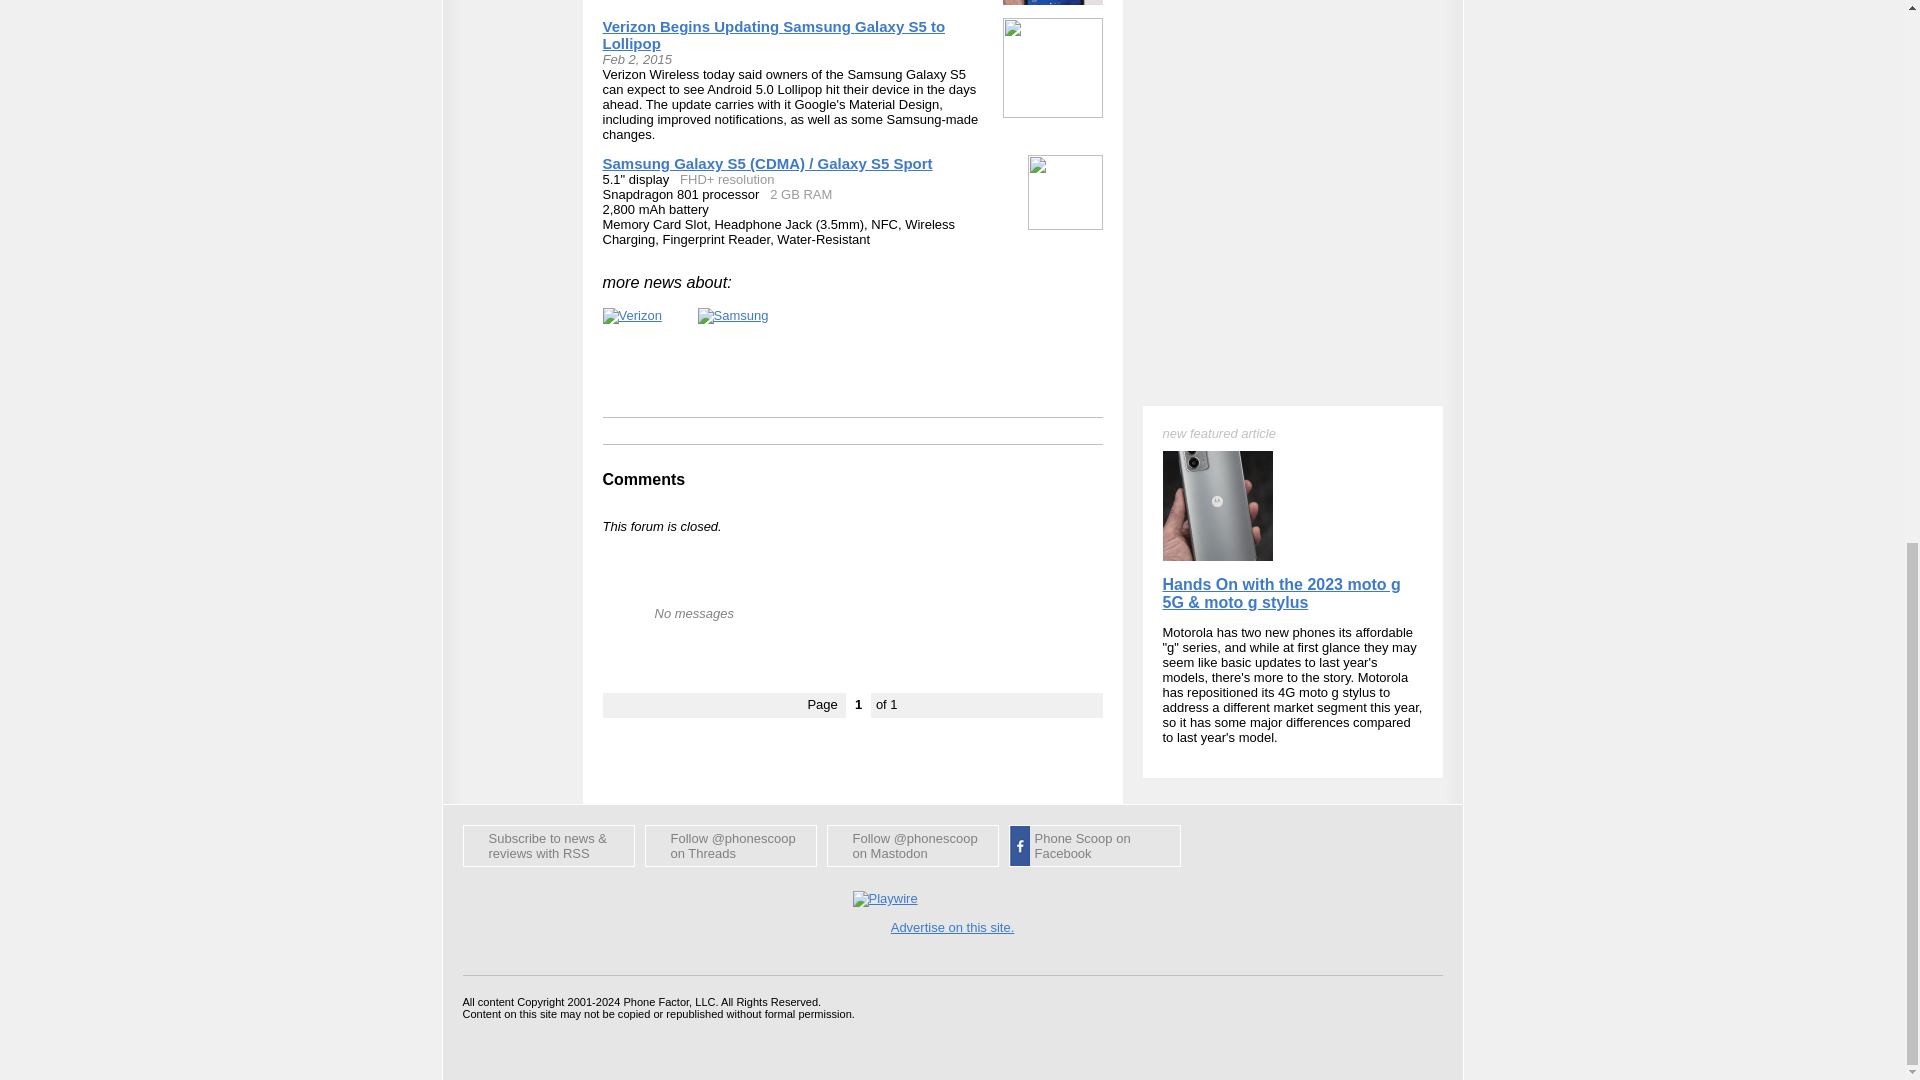 This screenshot has height=1080, width=1920. Describe the element at coordinates (644, 479) in the screenshot. I see `Comments` at that location.